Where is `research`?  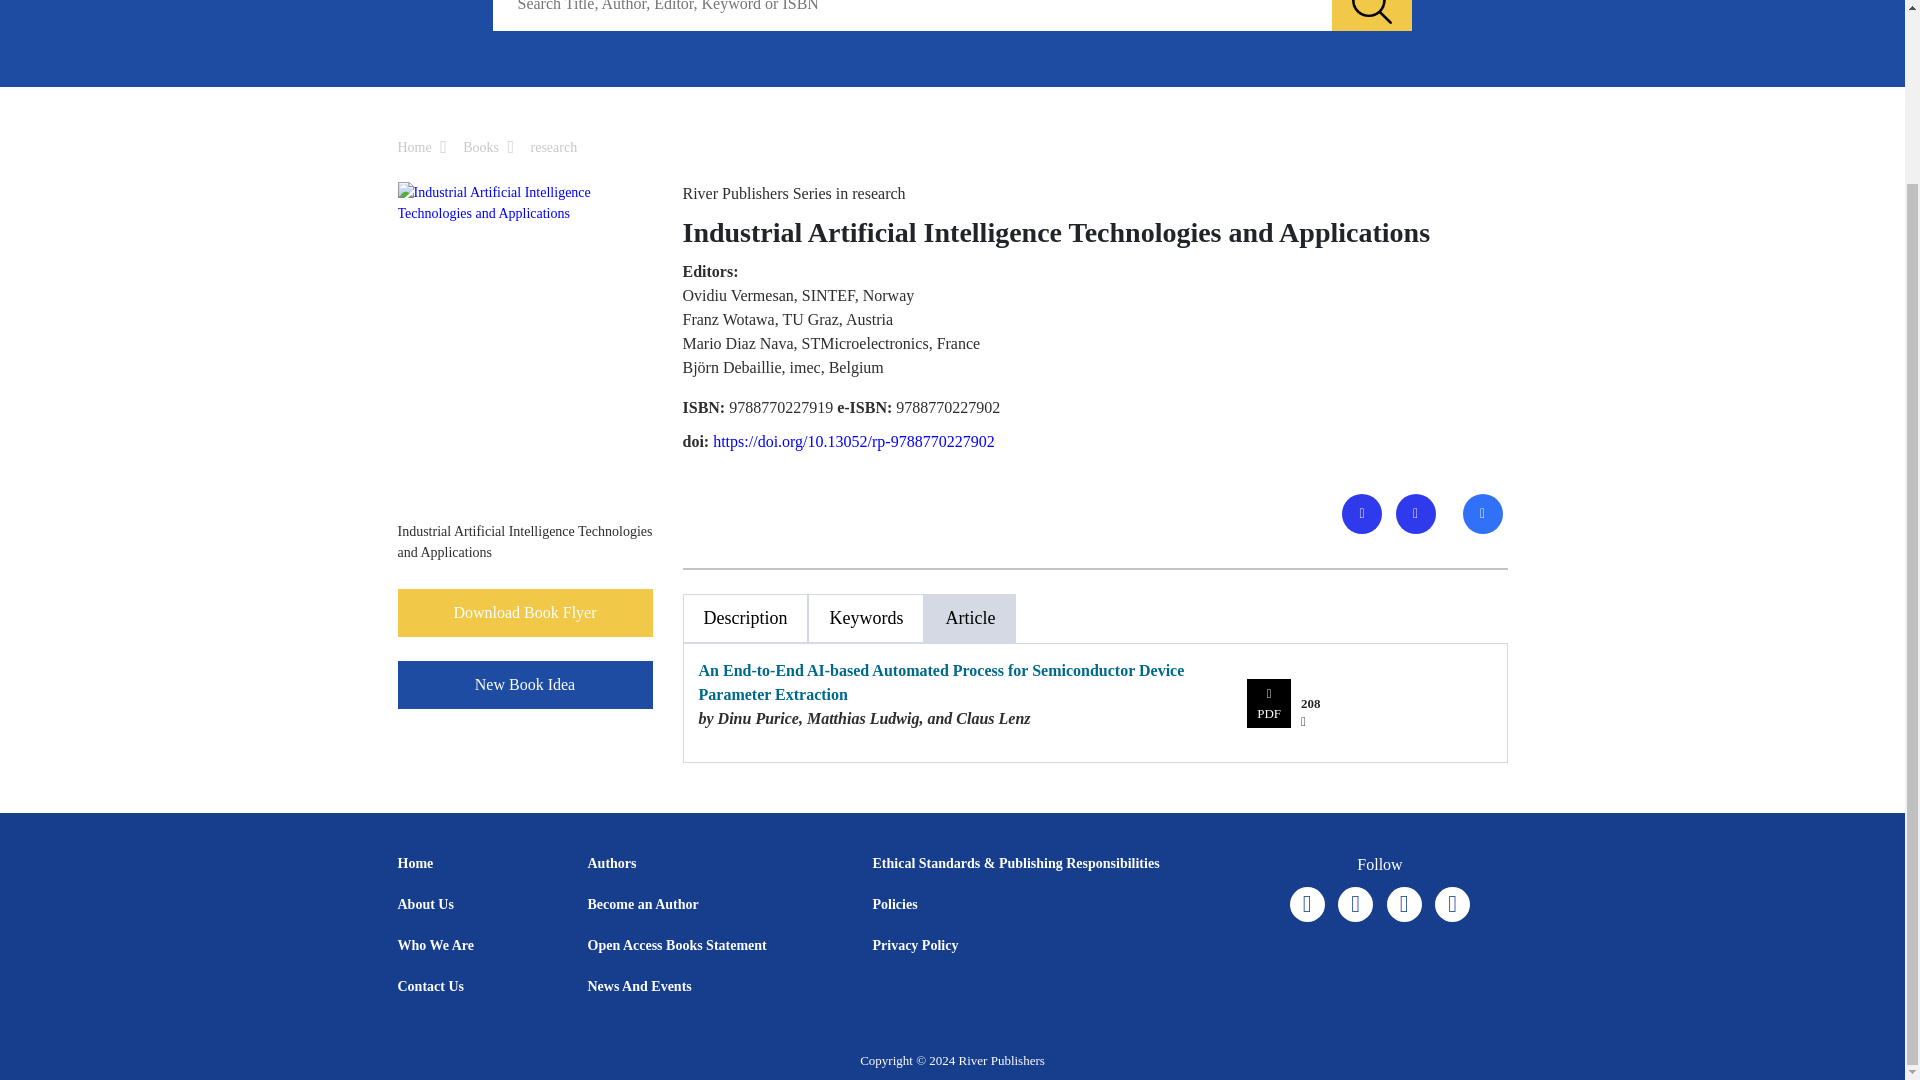
research is located at coordinates (554, 148).